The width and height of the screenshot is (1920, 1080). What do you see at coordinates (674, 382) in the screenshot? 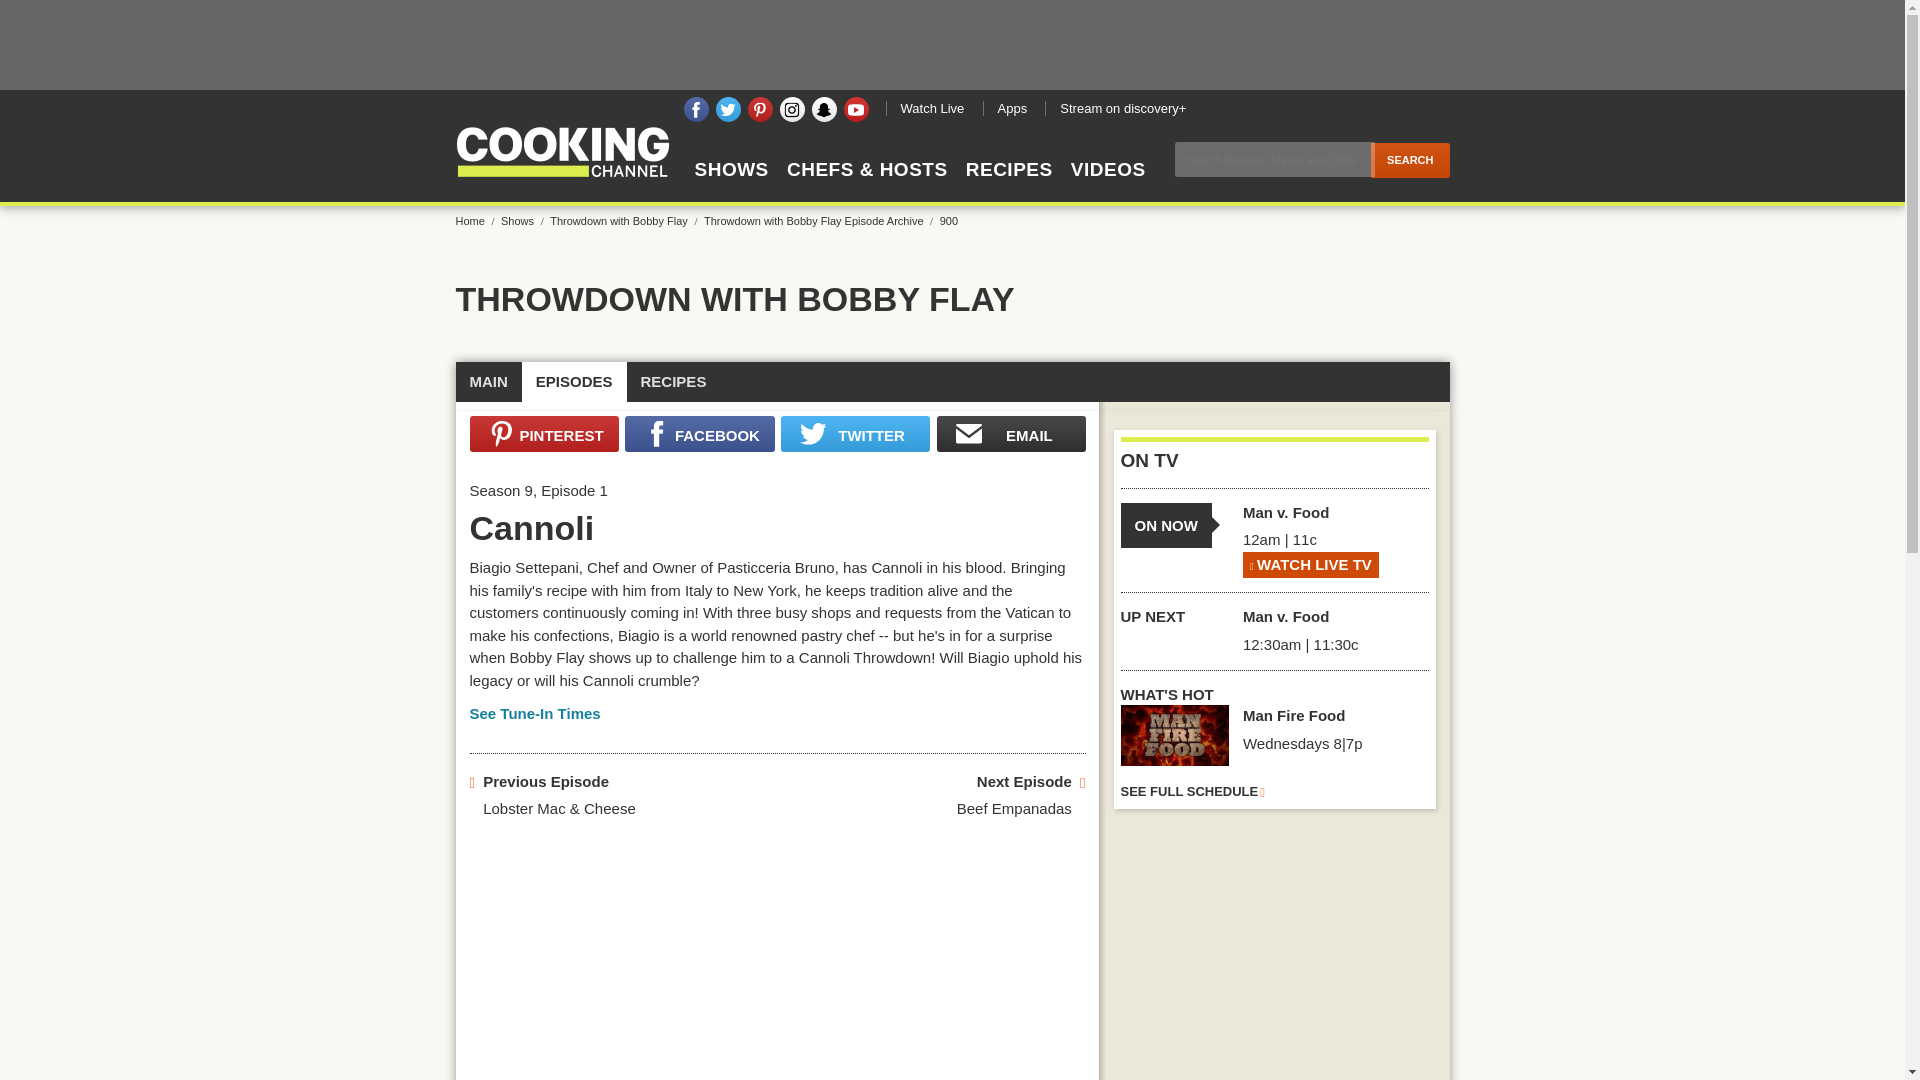
I see `RECIPES` at bounding box center [674, 382].